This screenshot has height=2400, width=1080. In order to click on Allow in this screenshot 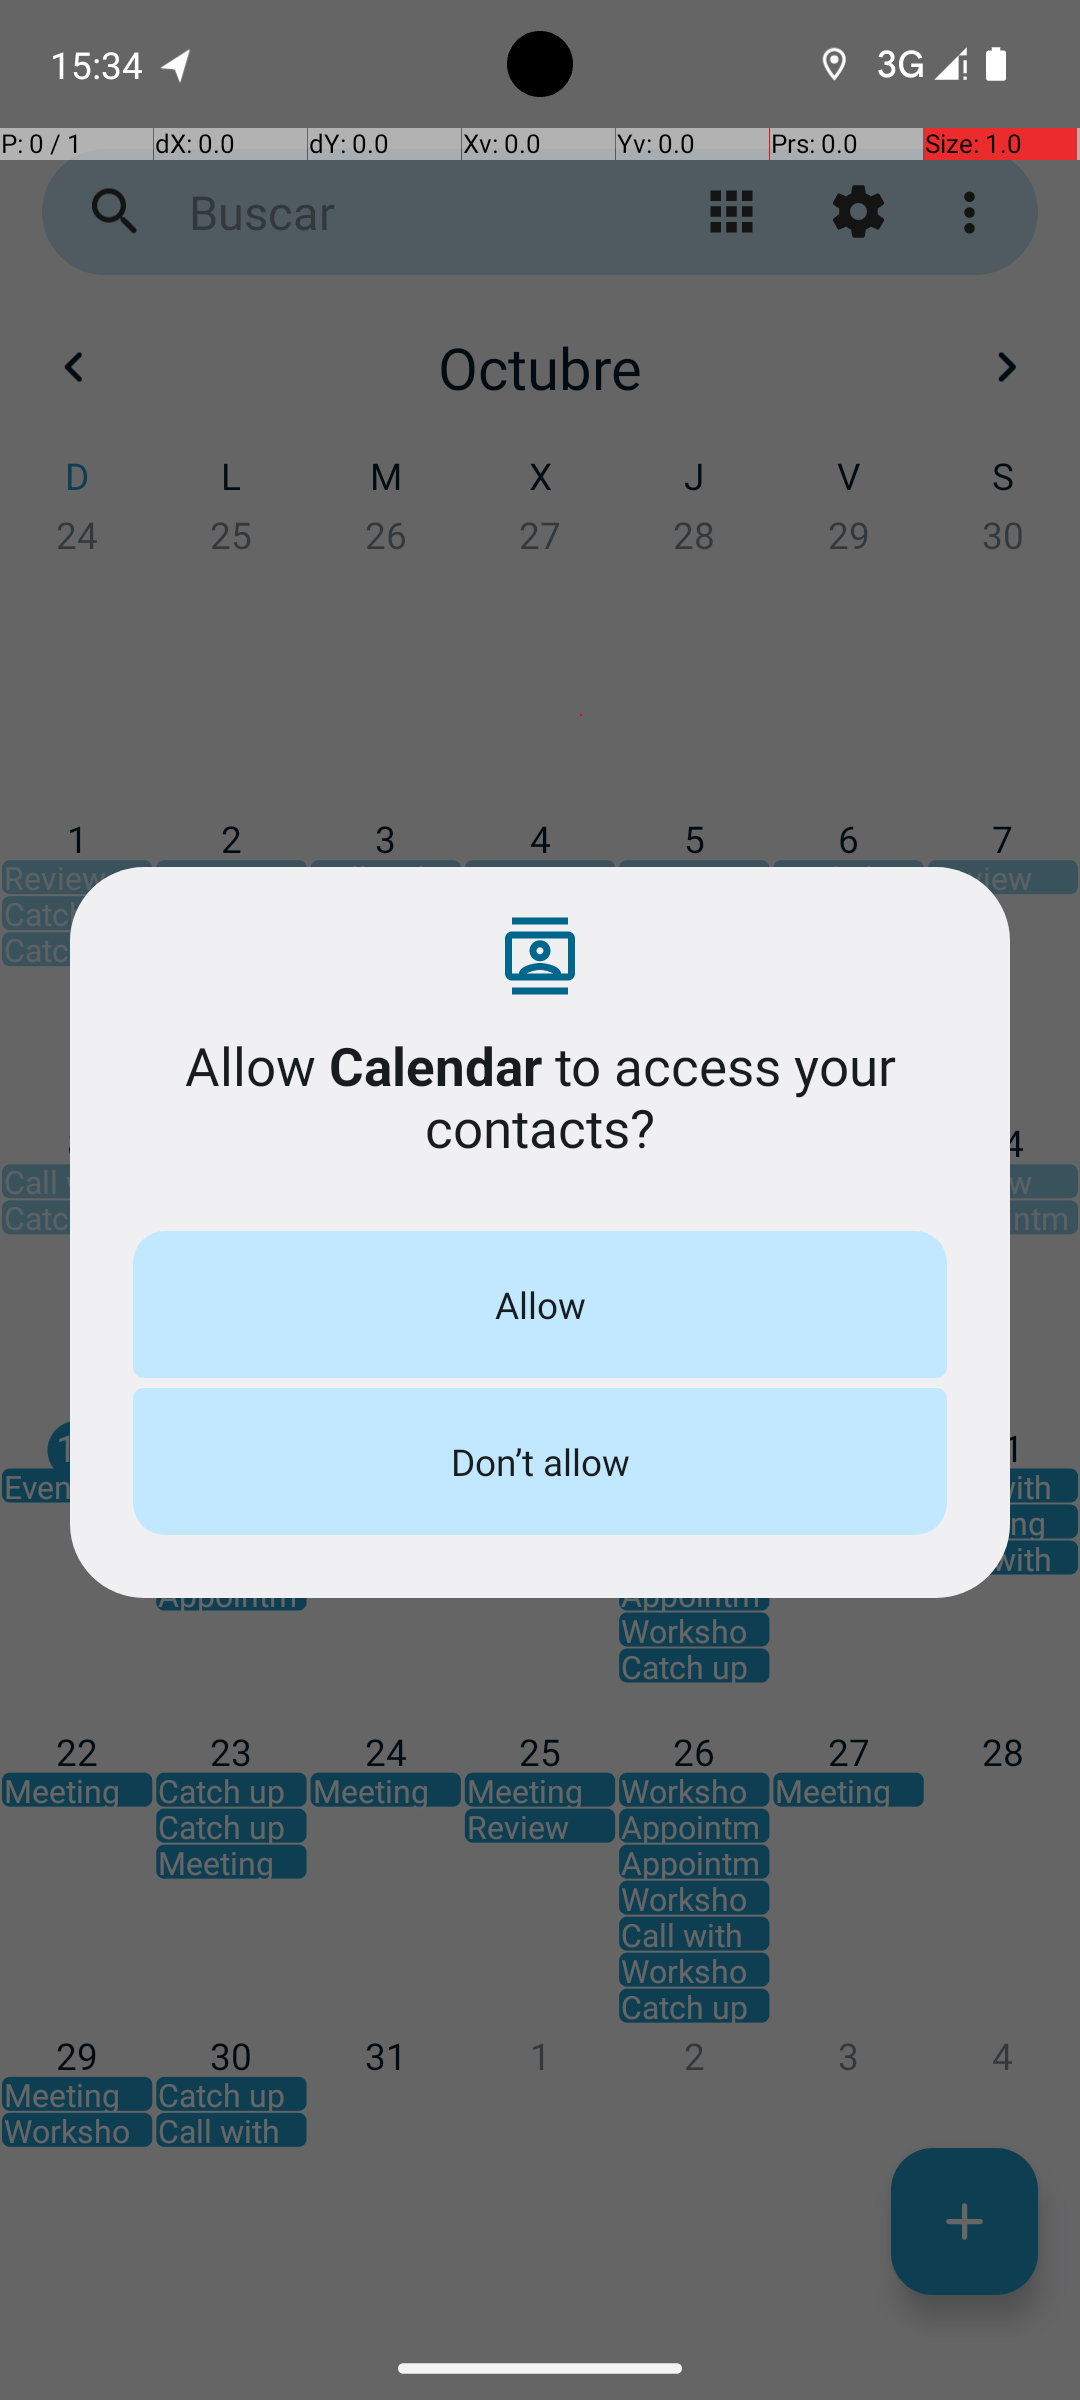, I will do `click(540, 1304)`.